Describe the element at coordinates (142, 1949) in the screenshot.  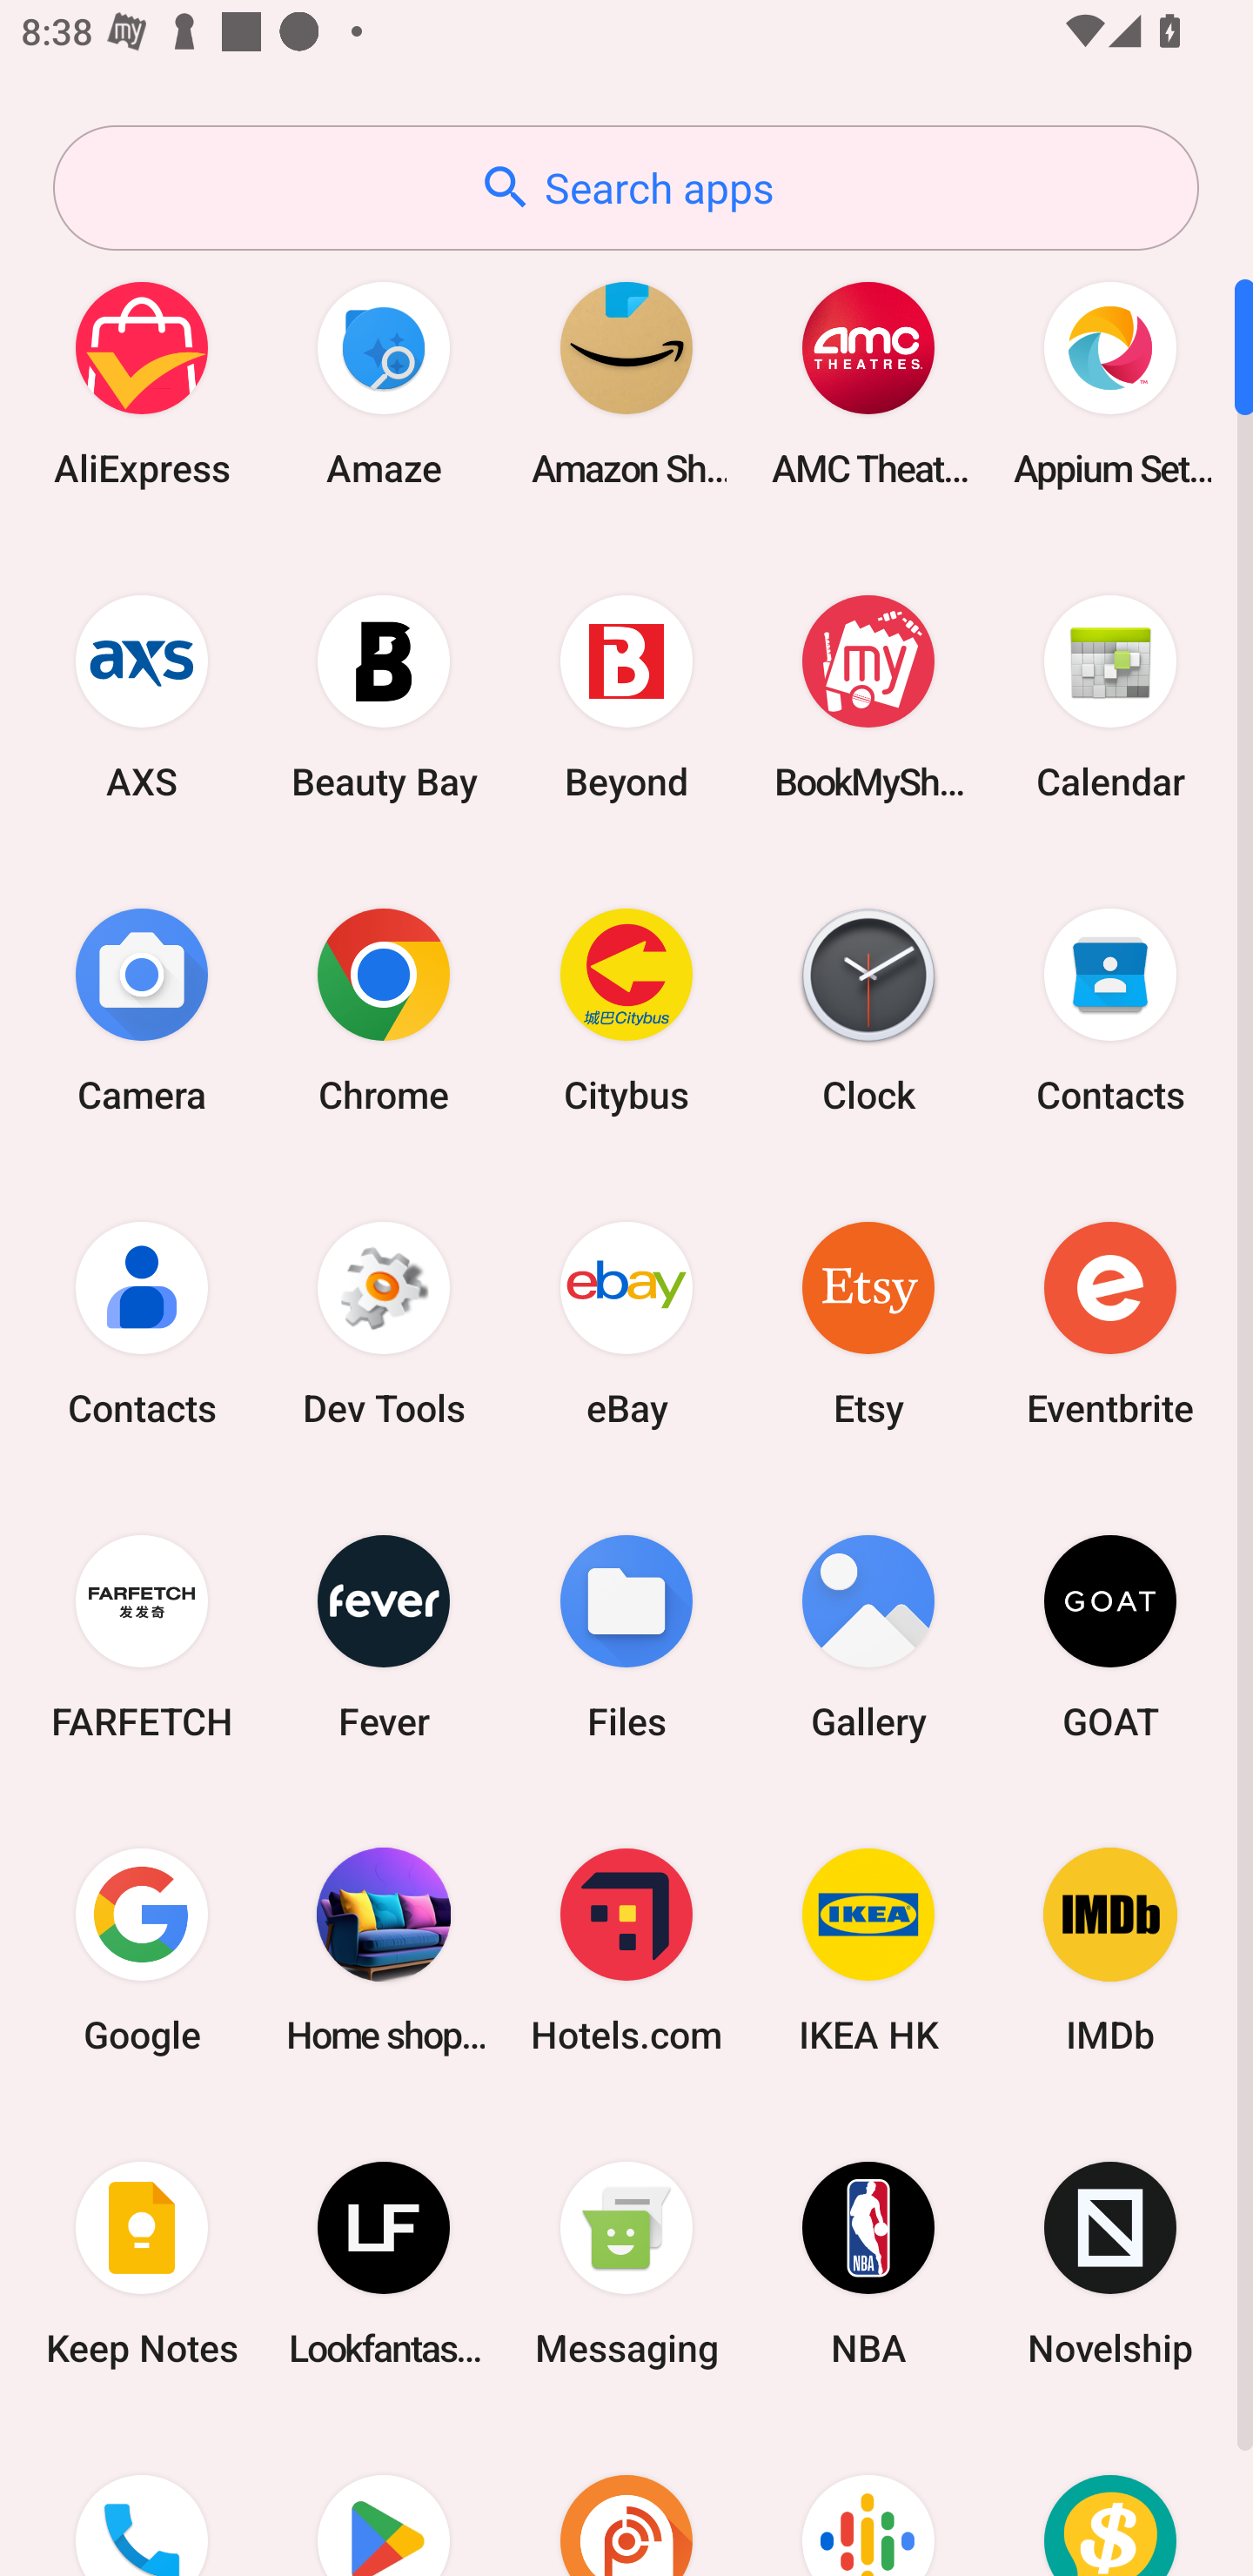
I see `Google` at that location.